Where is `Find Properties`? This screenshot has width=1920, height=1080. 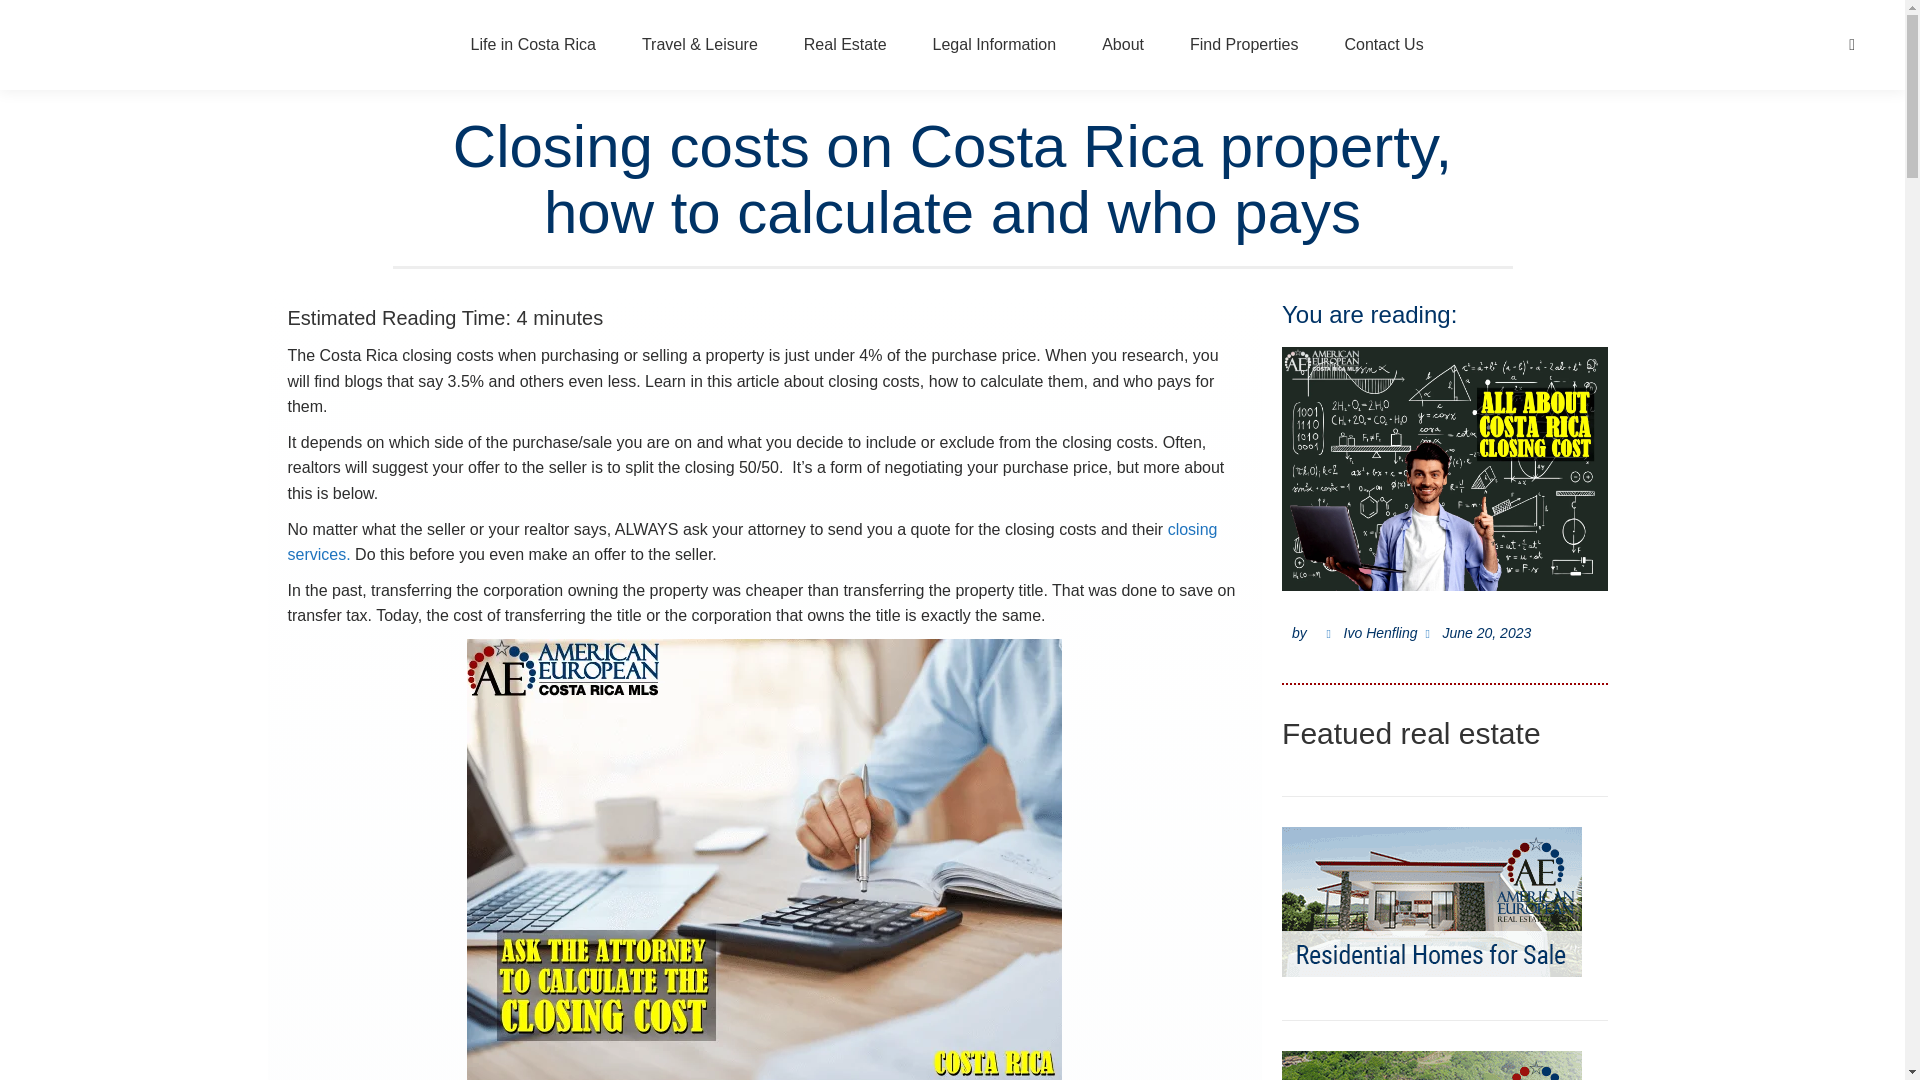
Find Properties is located at coordinates (1244, 45).